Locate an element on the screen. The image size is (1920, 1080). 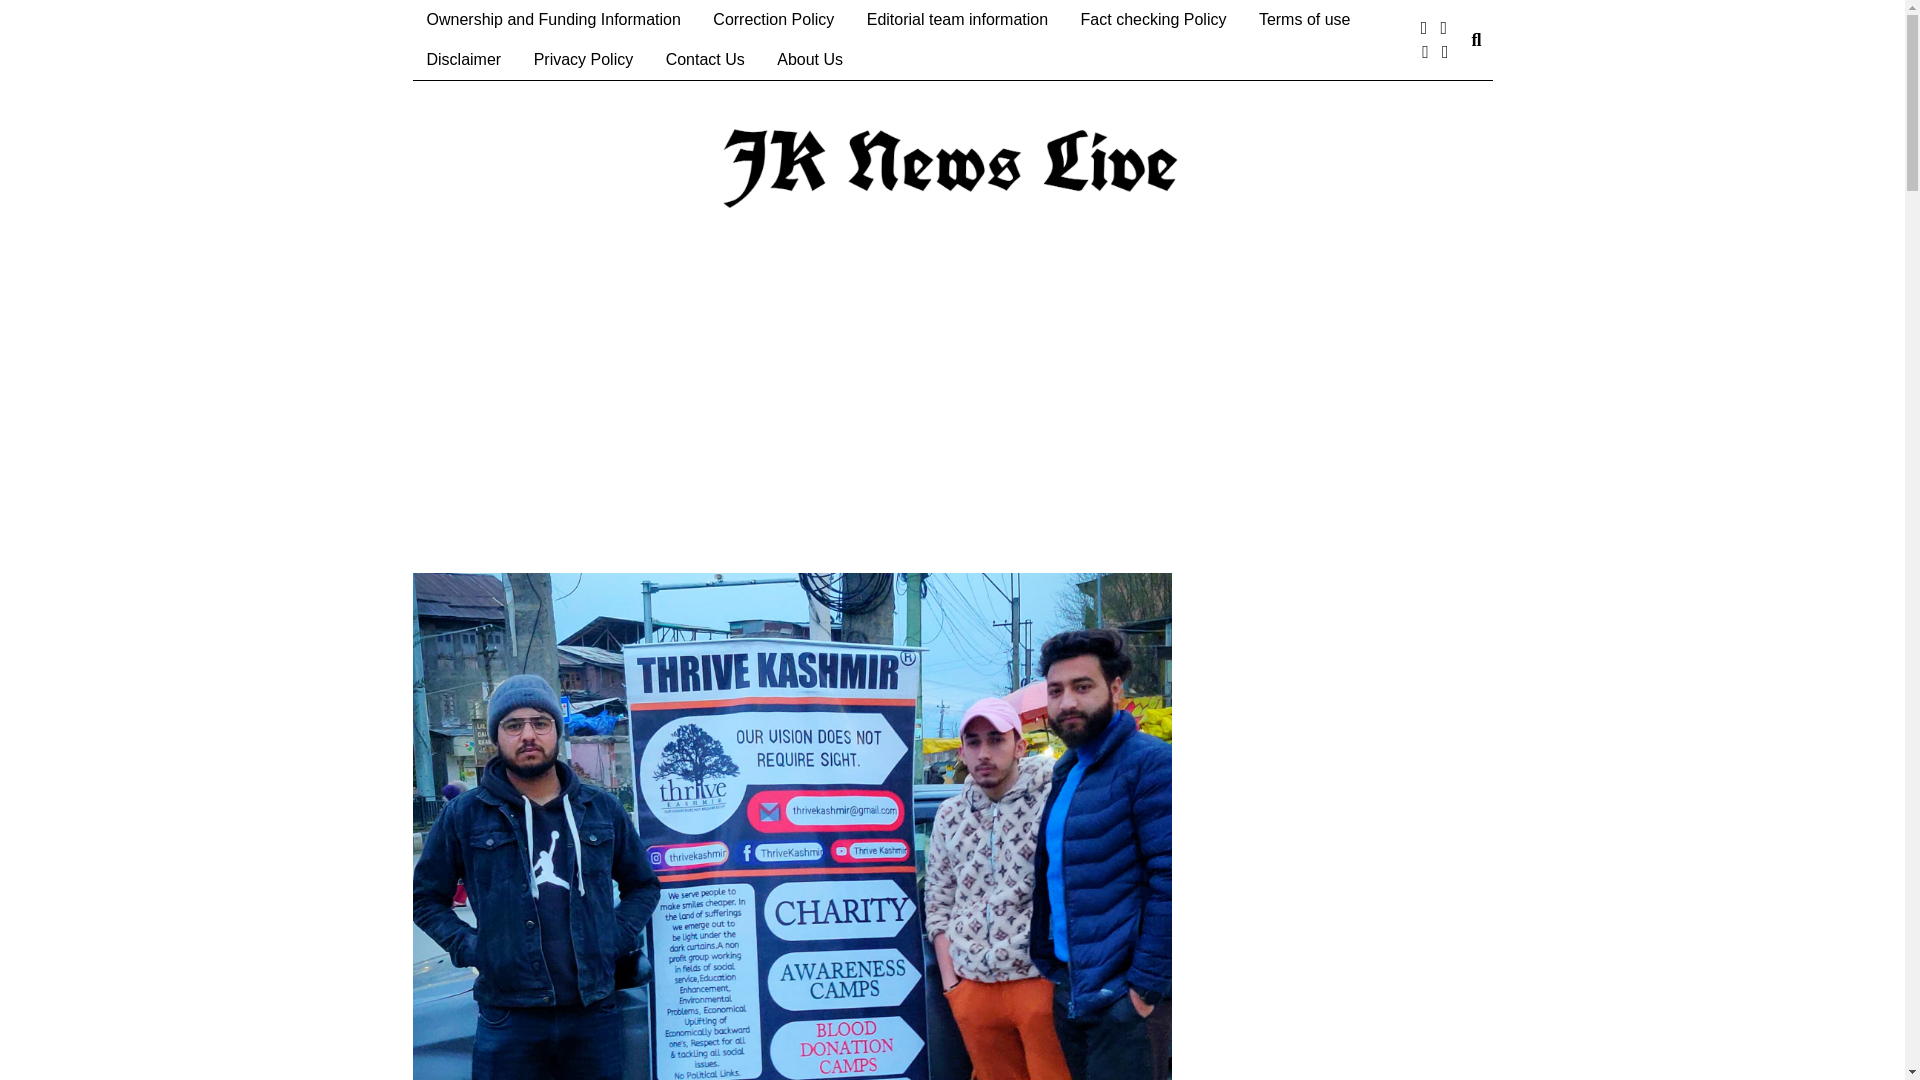
Contact Us is located at coordinates (705, 59).